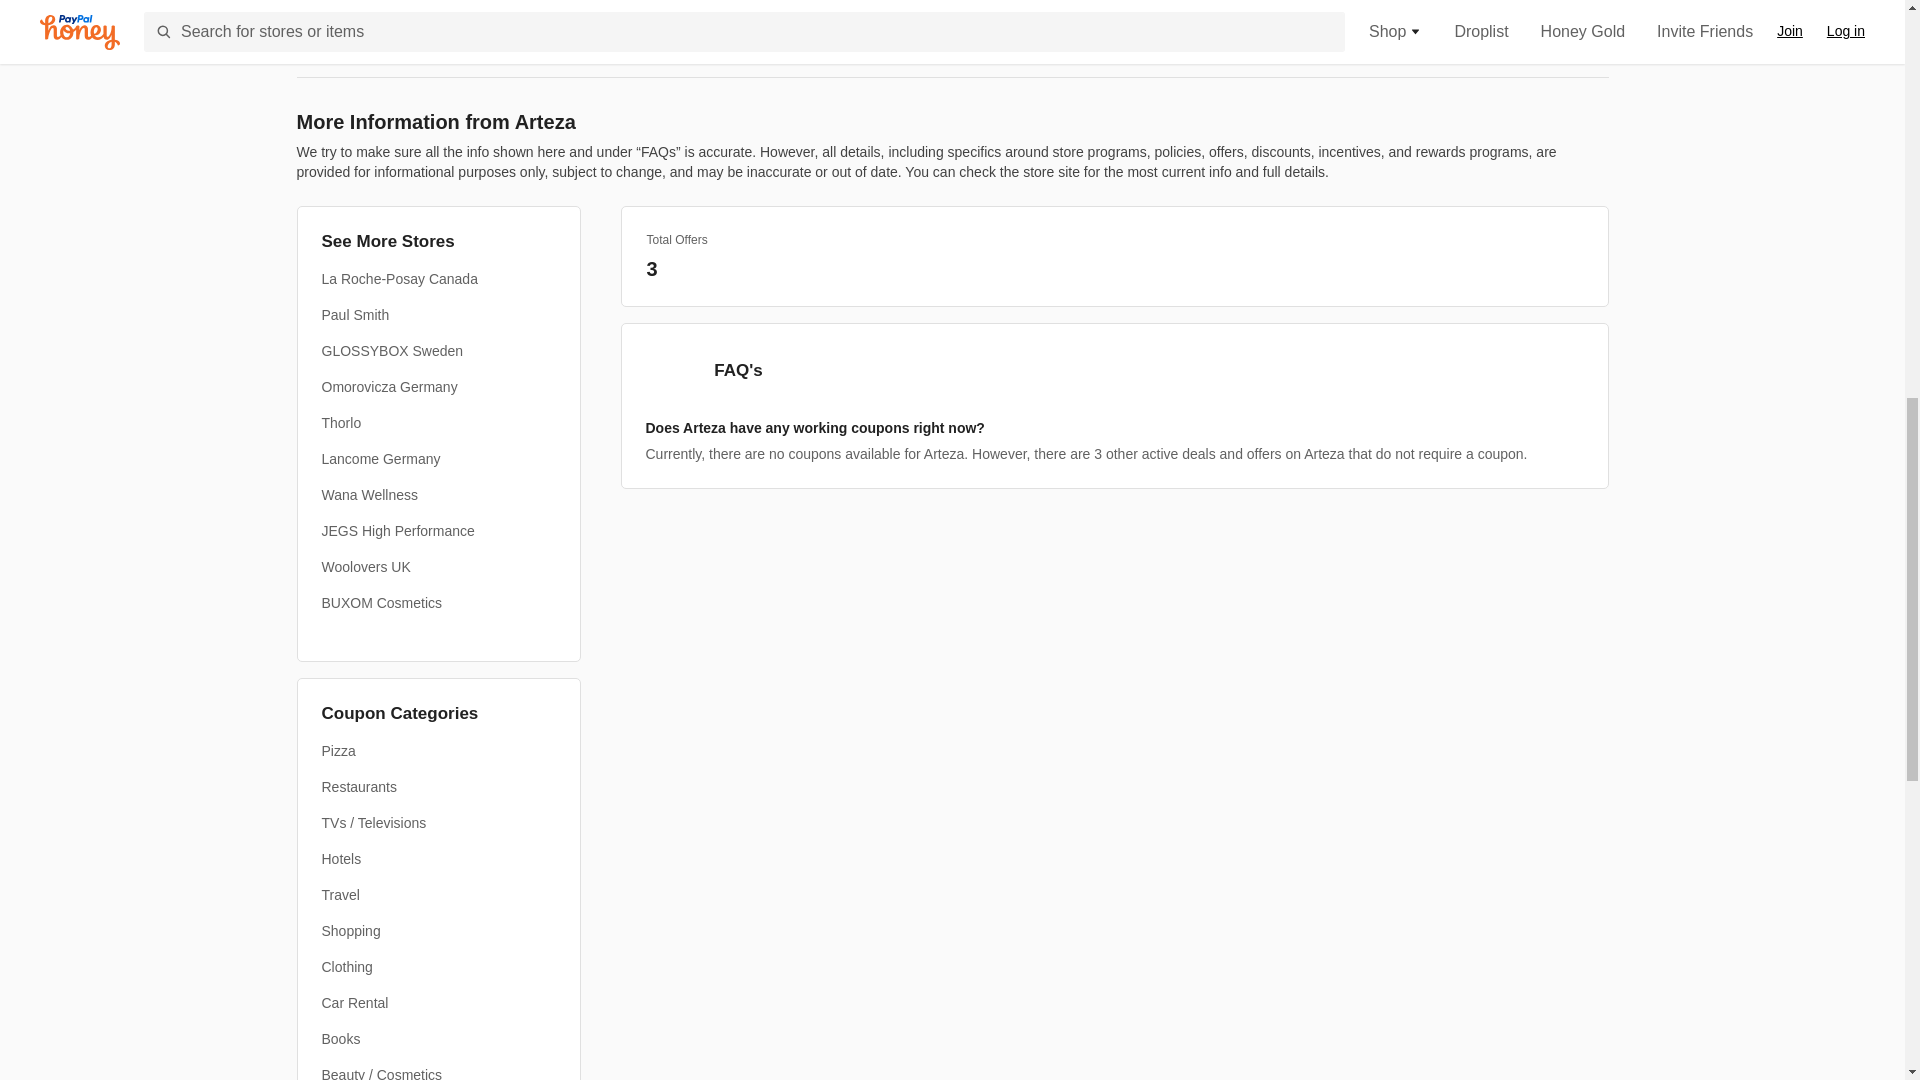 This screenshot has height=1080, width=1920. Describe the element at coordinates (341, 894) in the screenshot. I see `Travel` at that location.